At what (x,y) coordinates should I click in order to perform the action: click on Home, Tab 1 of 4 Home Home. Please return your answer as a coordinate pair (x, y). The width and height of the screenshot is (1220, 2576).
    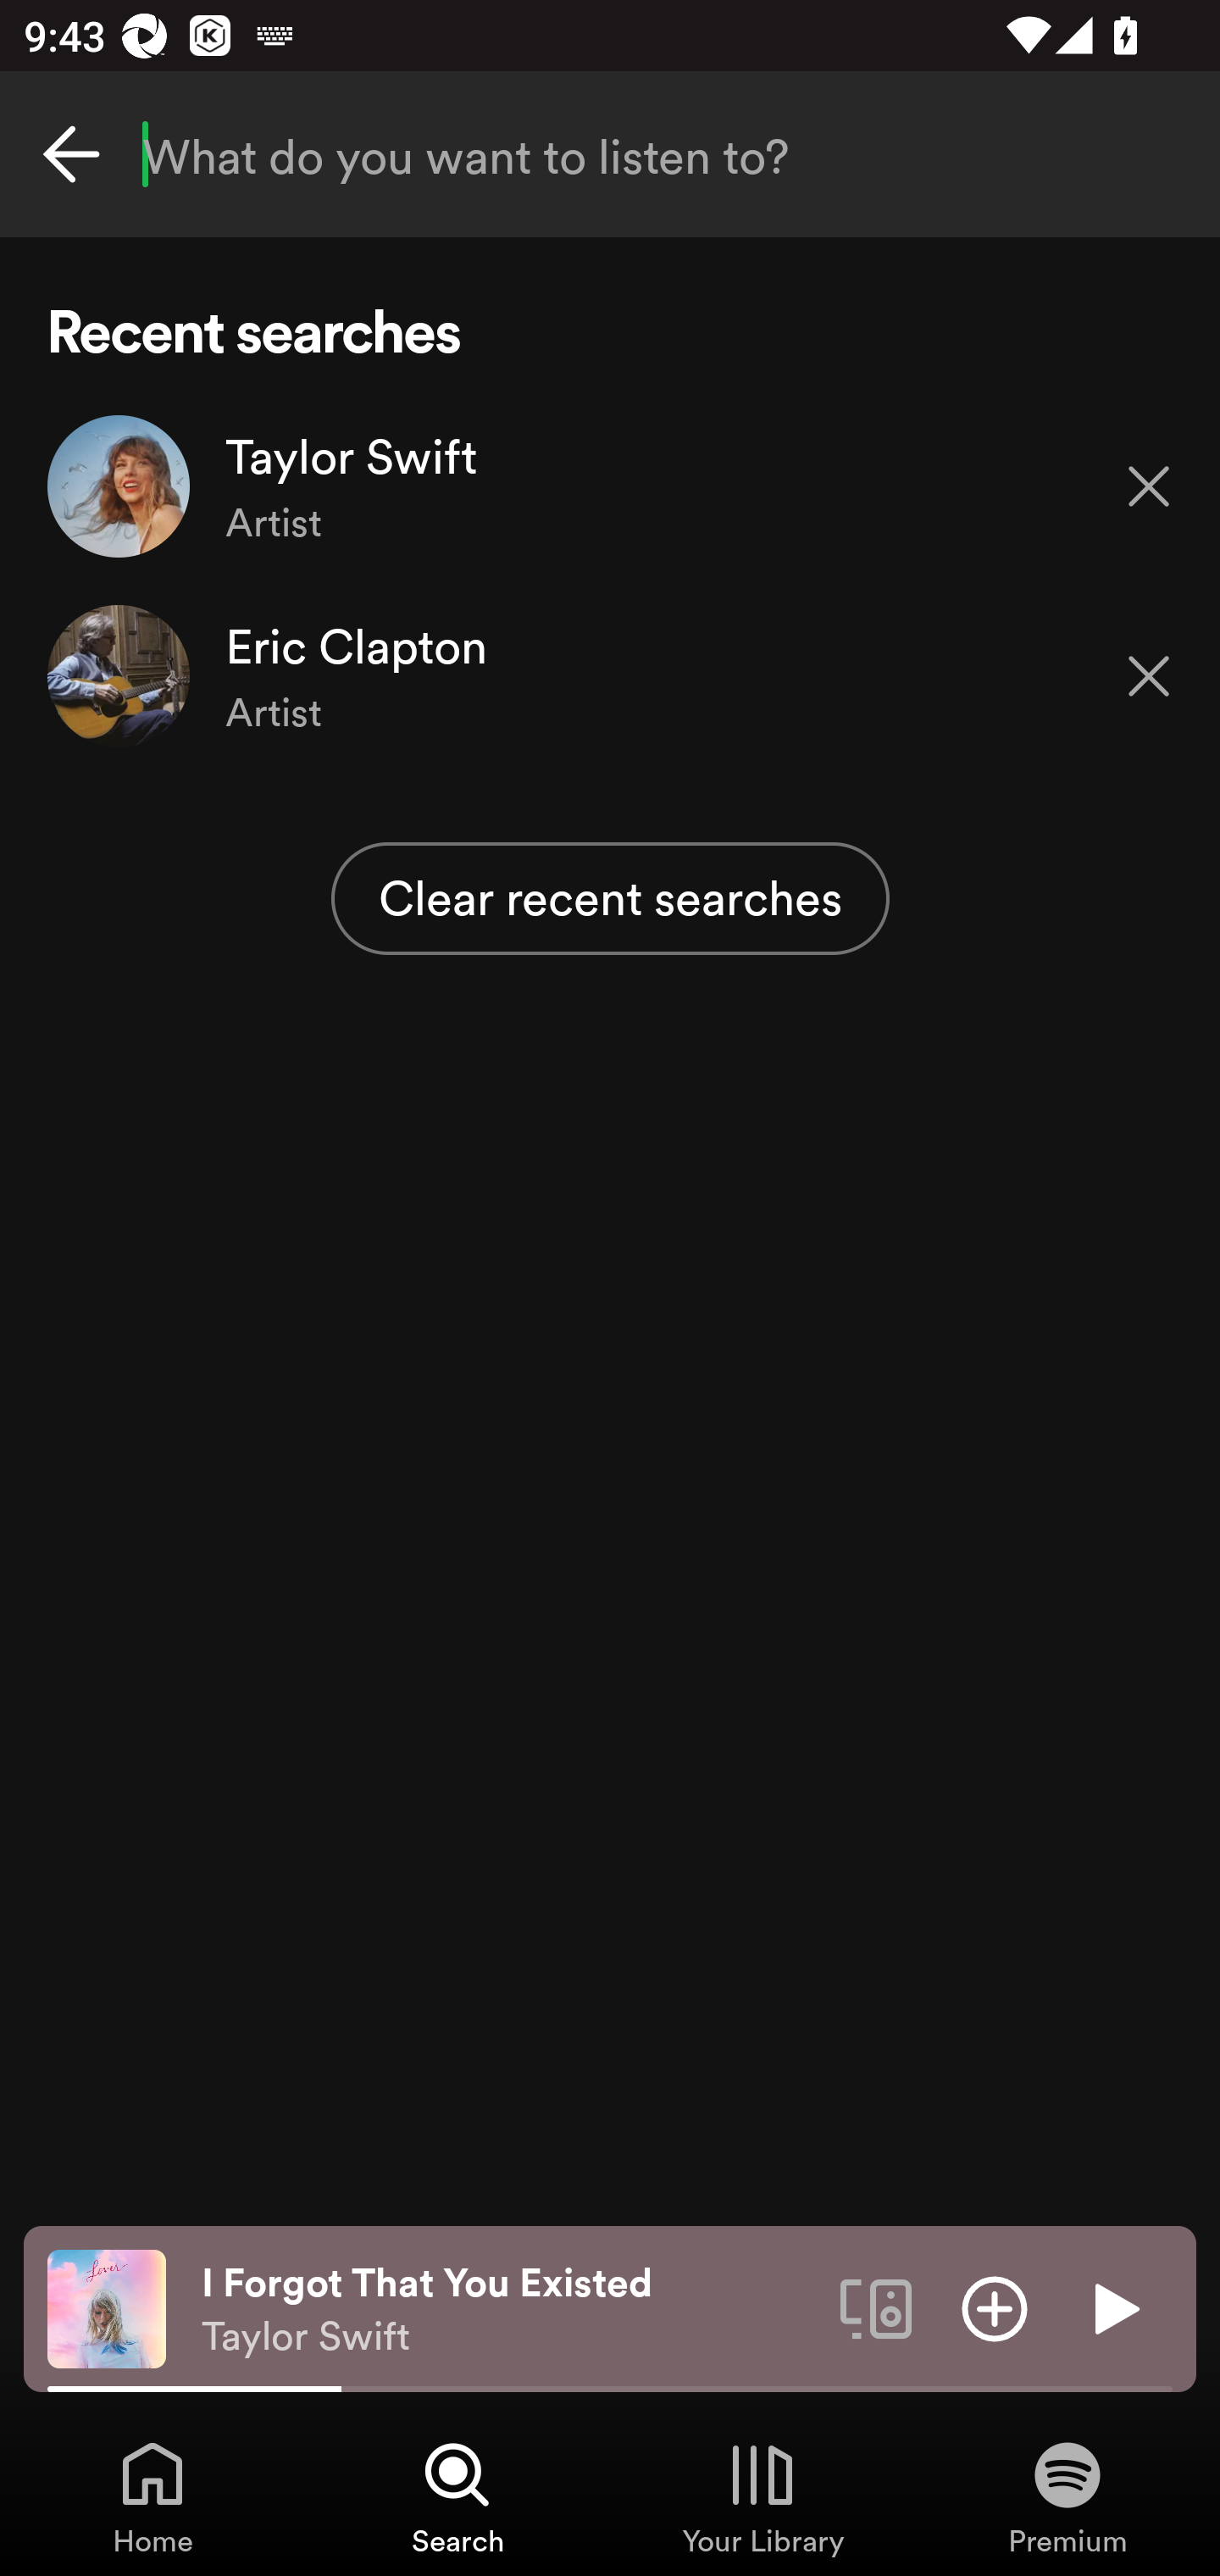
    Looking at the image, I should click on (152, 2496).